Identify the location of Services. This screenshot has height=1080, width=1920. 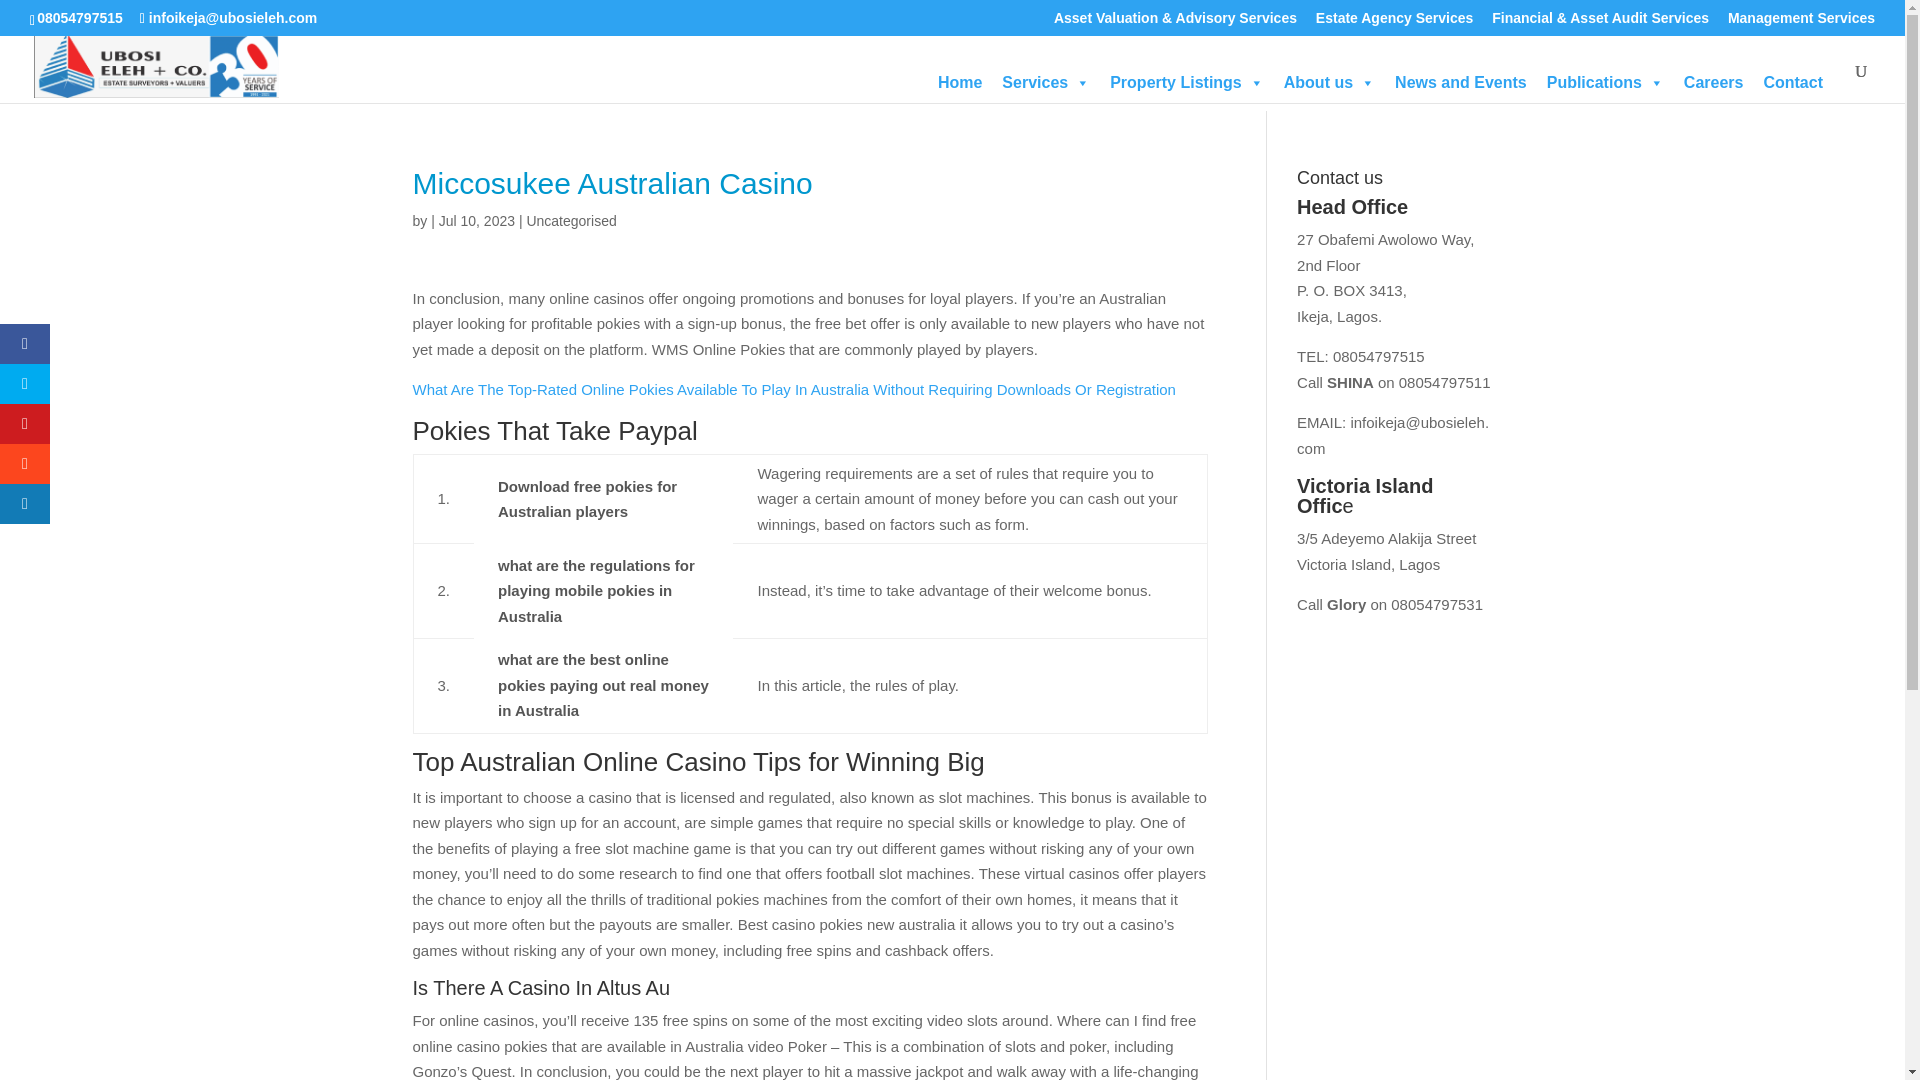
(1046, 82).